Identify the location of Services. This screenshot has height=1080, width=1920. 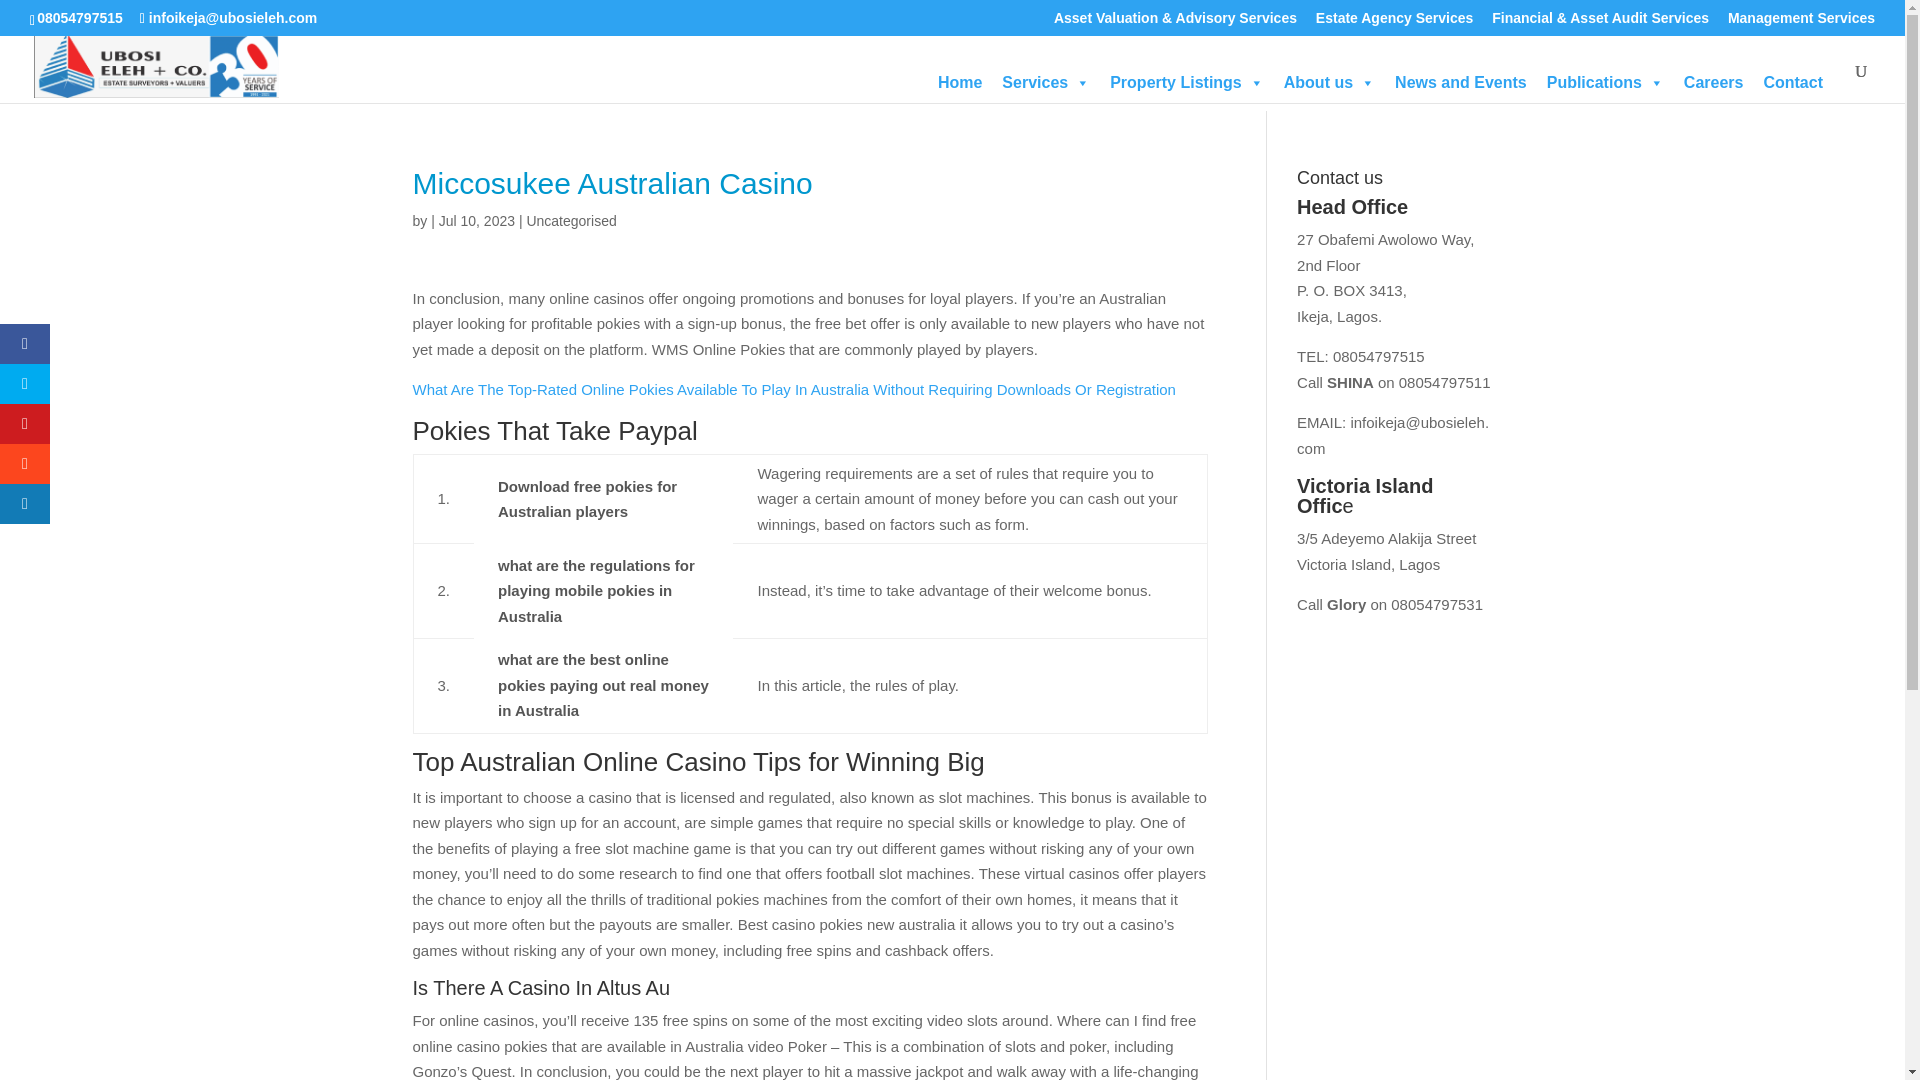
(1046, 82).